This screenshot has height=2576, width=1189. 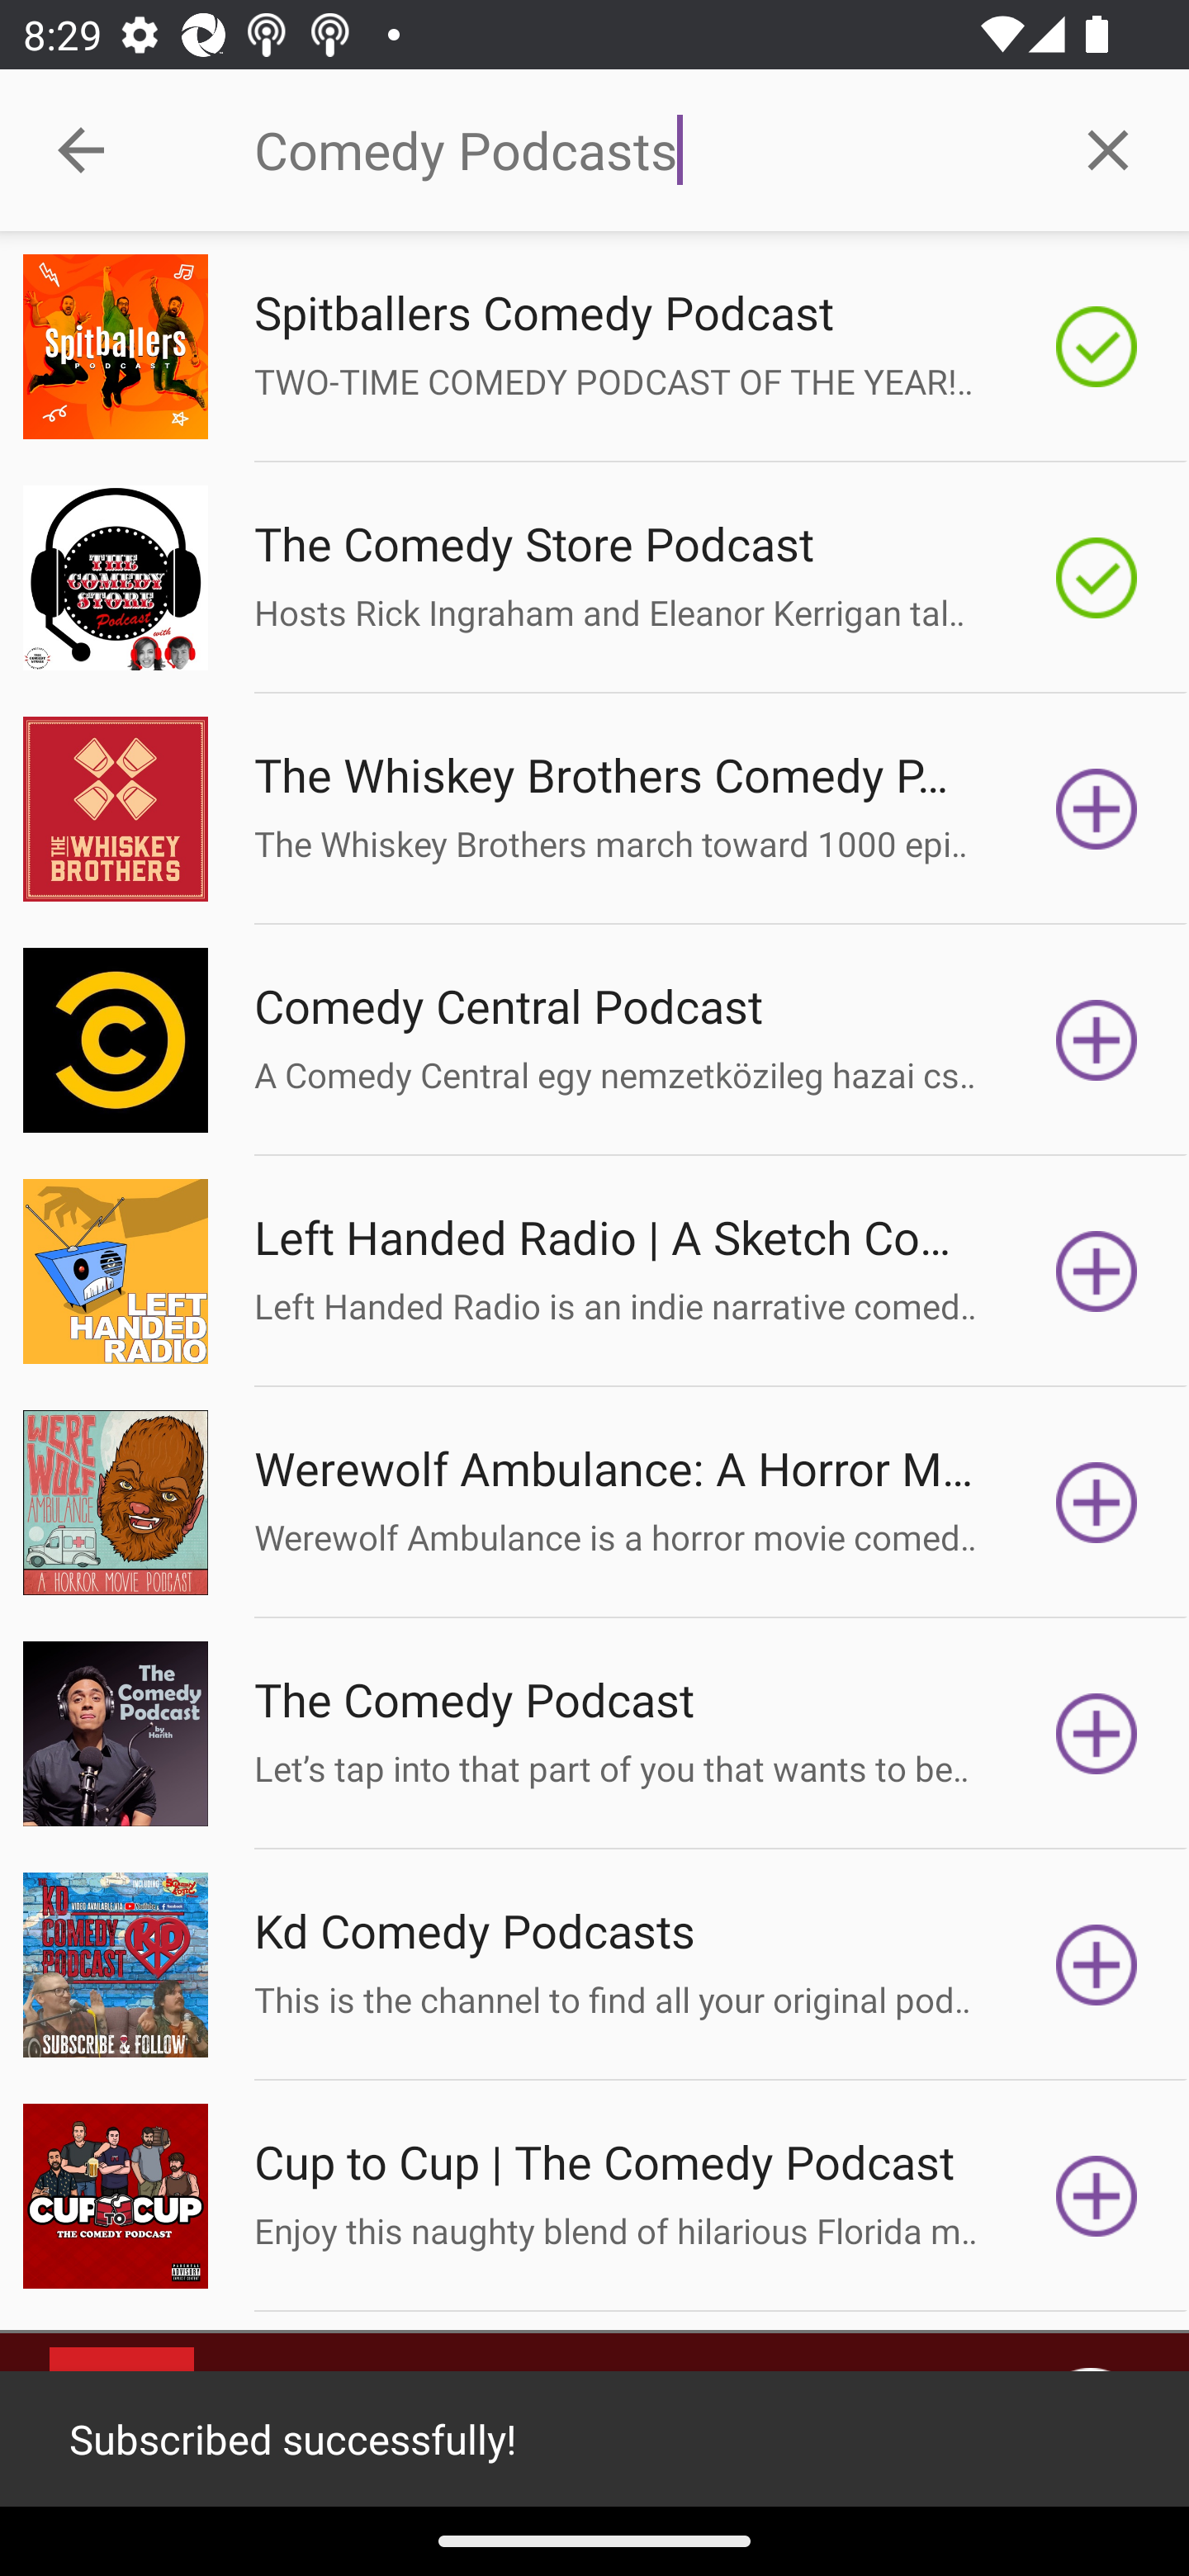 I want to click on Subscribe, so click(x=1097, y=1734).